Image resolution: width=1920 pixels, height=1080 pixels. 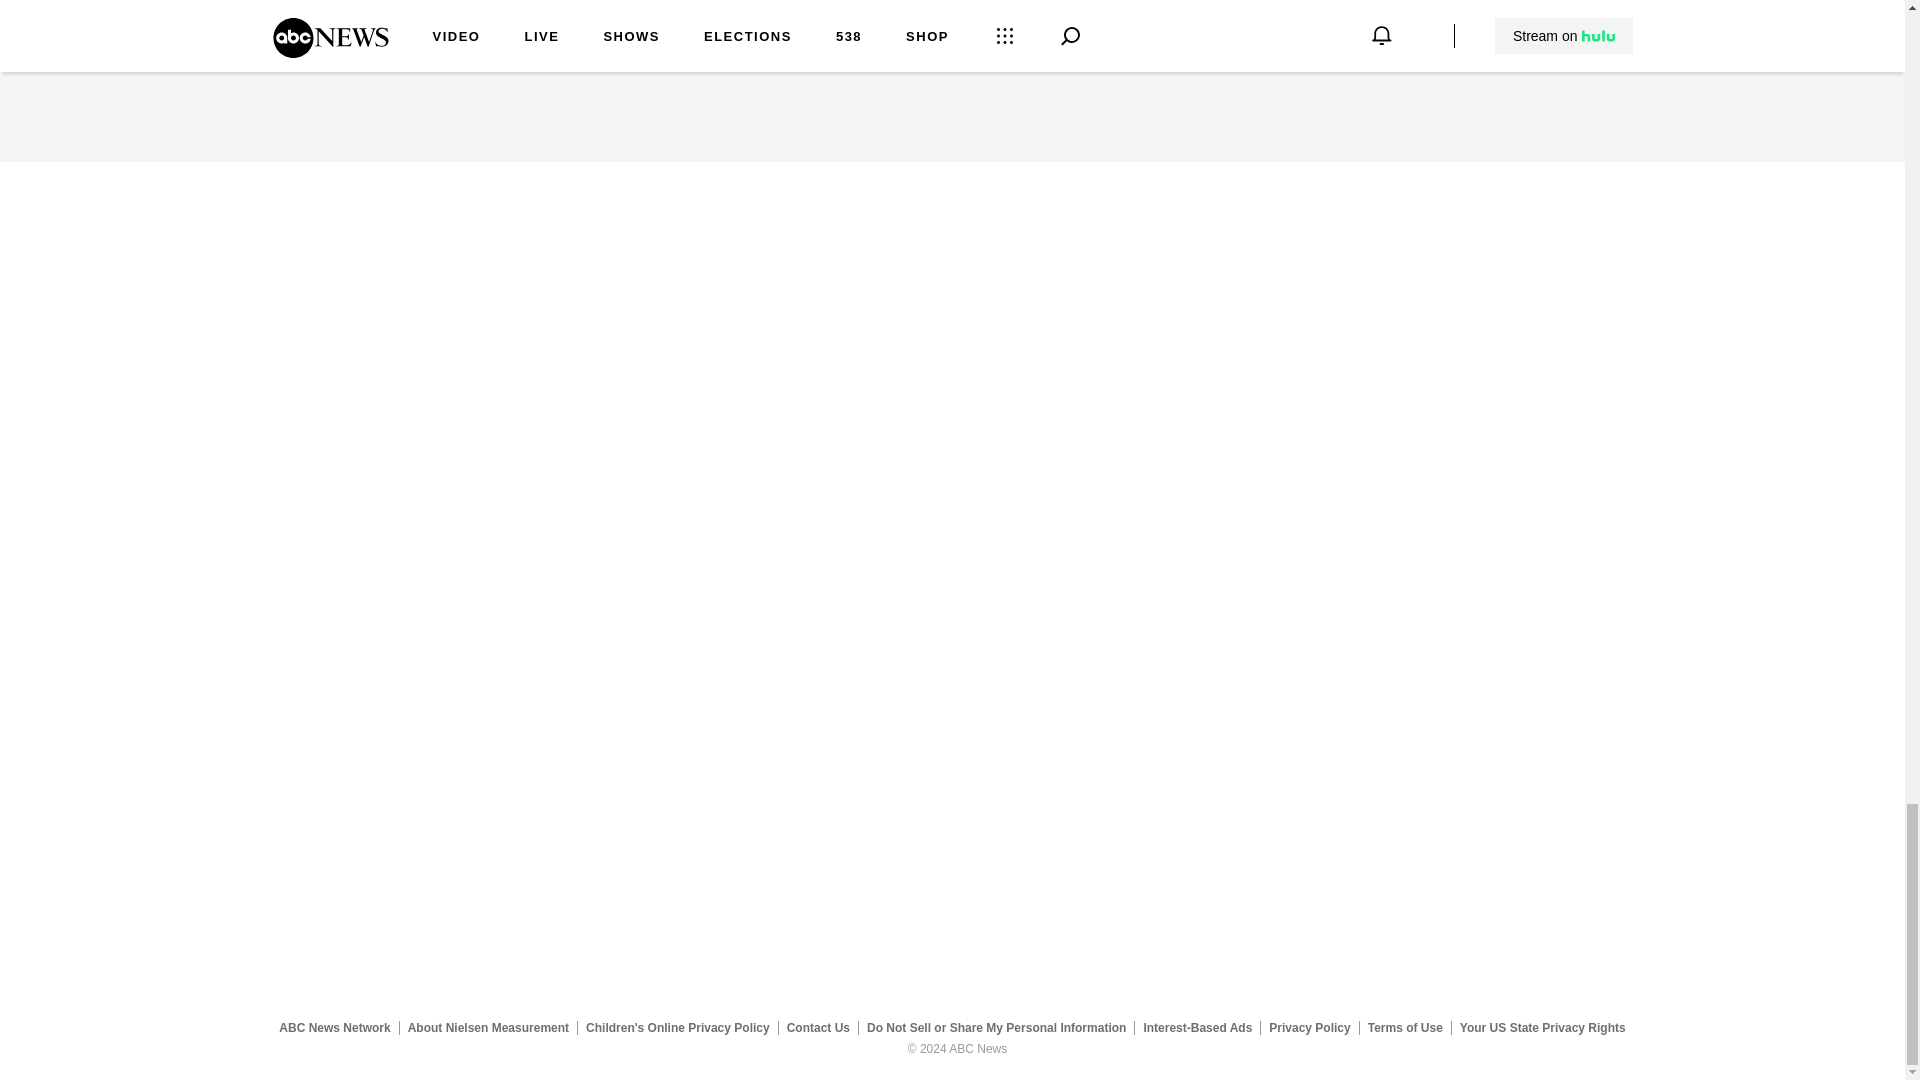 I want to click on About Nielsen Measurement, so click(x=488, y=1027).